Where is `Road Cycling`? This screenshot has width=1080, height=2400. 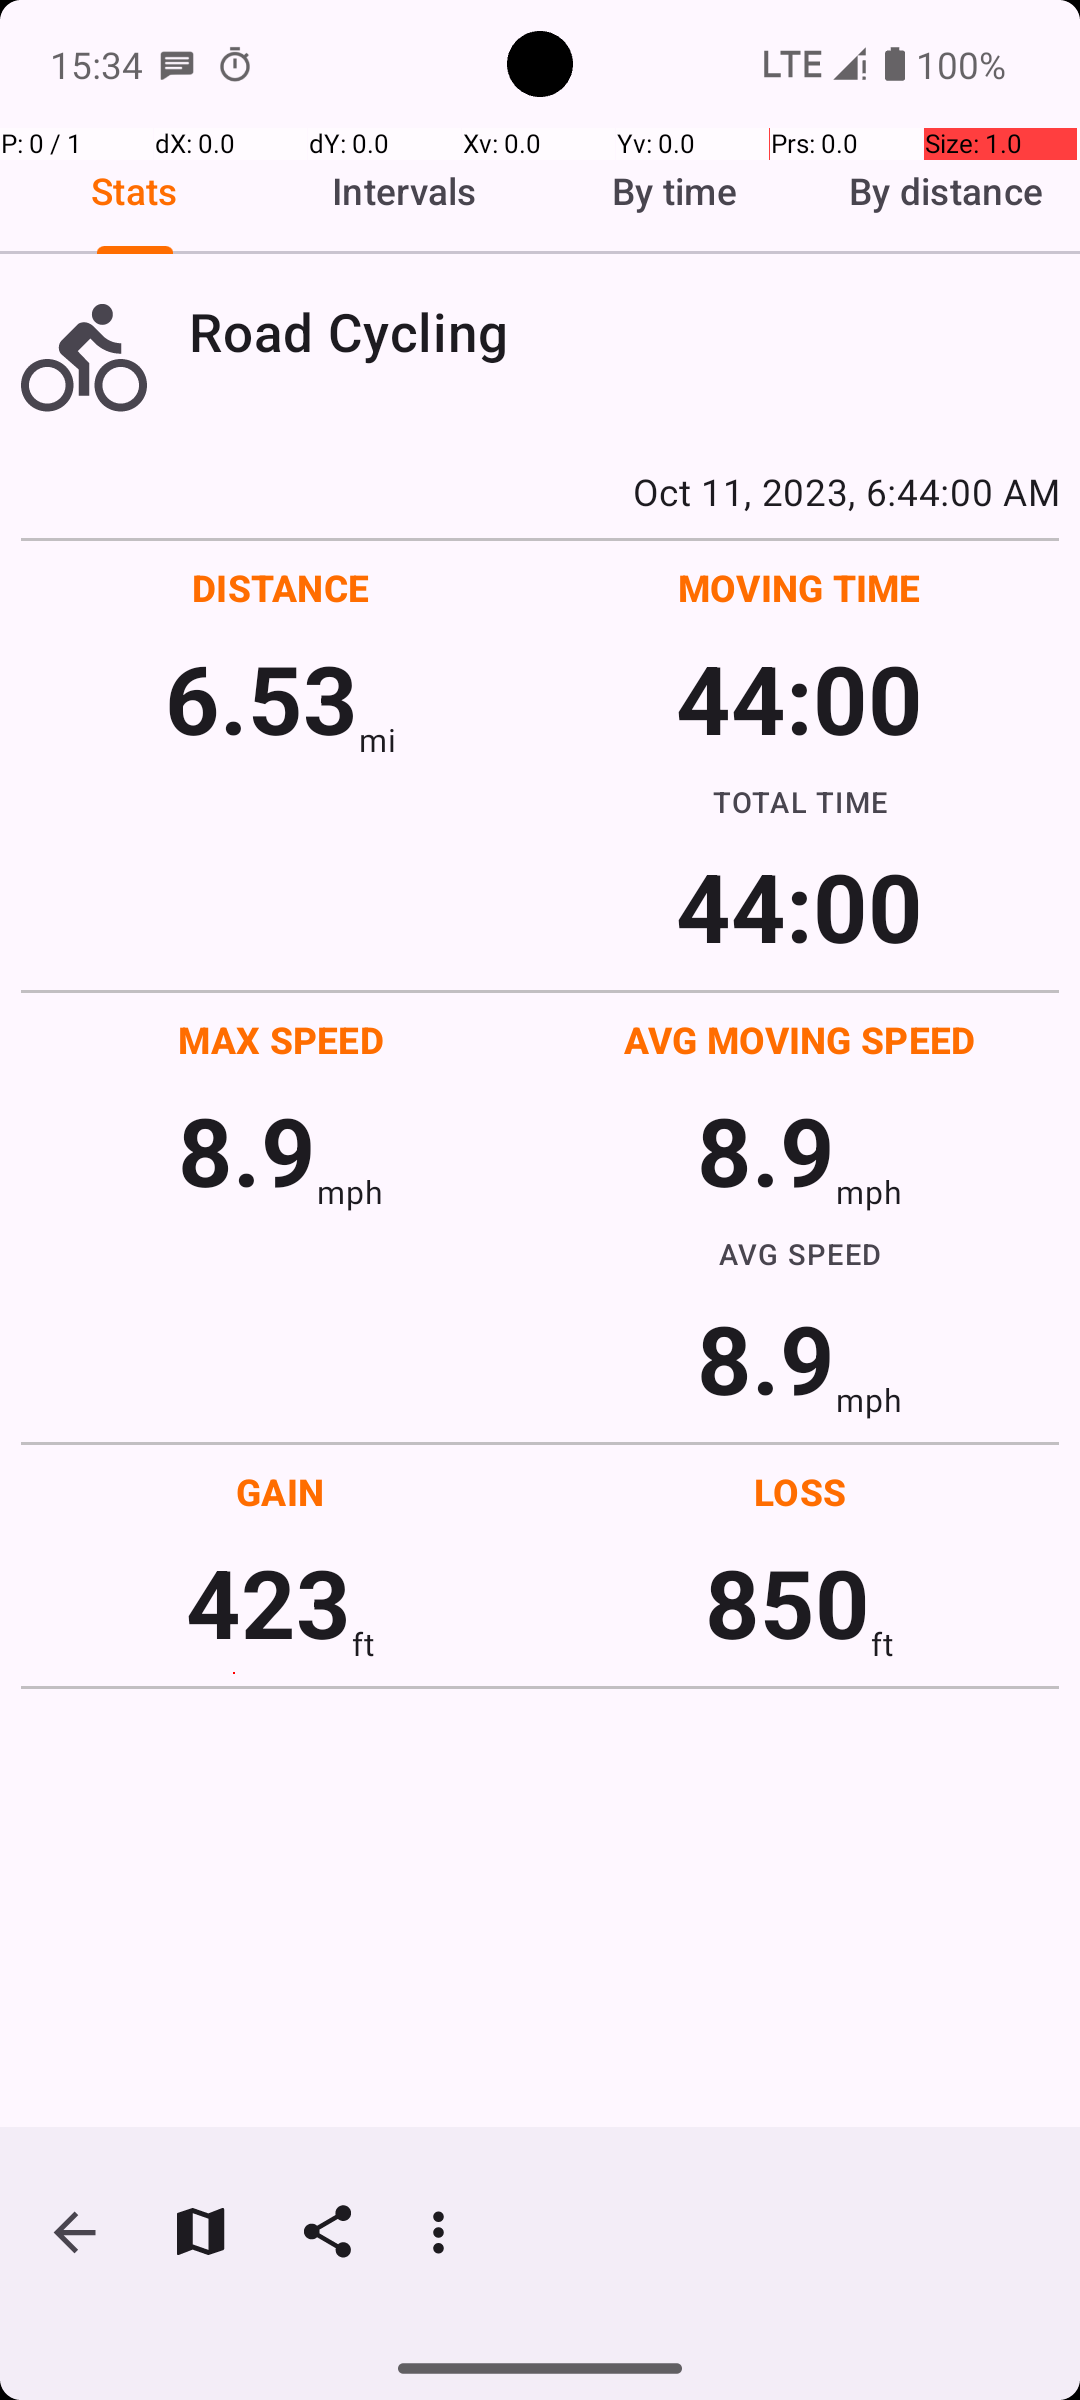 Road Cycling is located at coordinates (624, 332).